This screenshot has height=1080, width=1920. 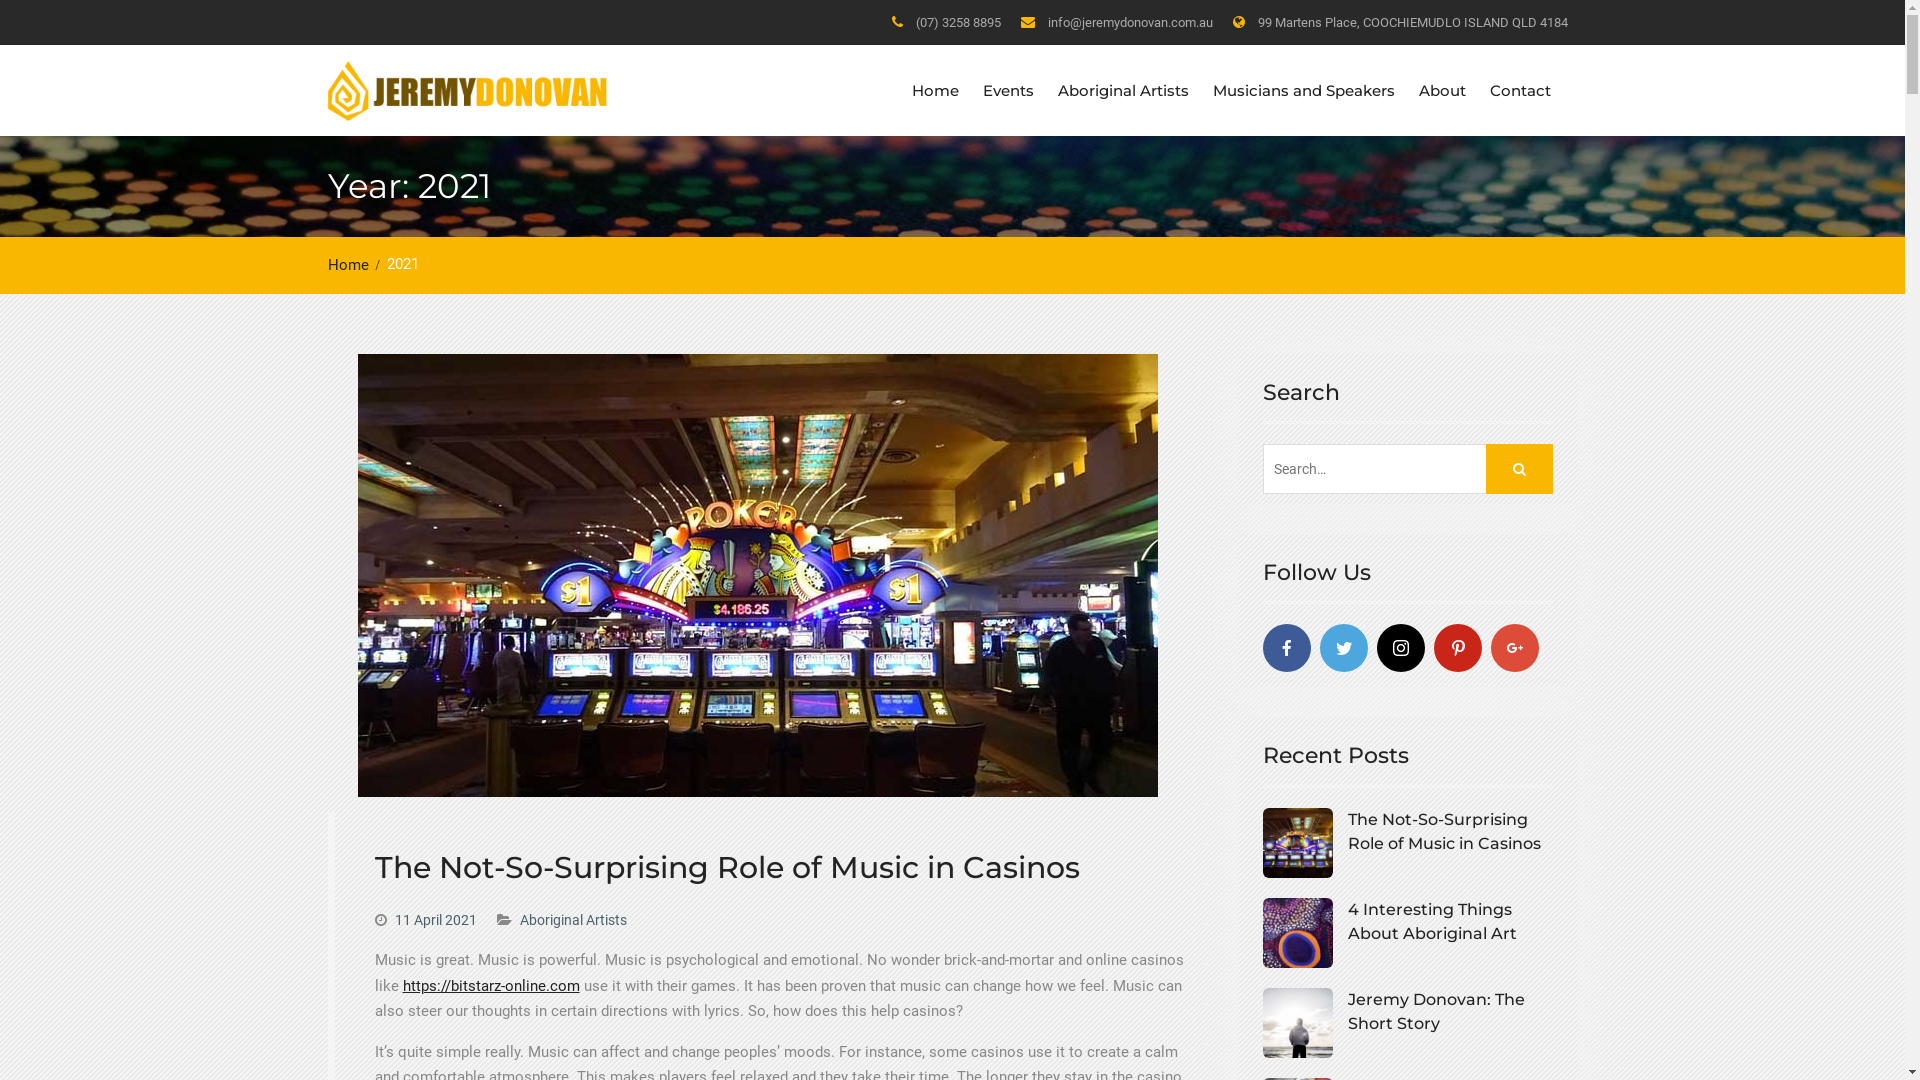 What do you see at coordinates (1442, 91) in the screenshot?
I see `About` at bounding box center [1442, 91].